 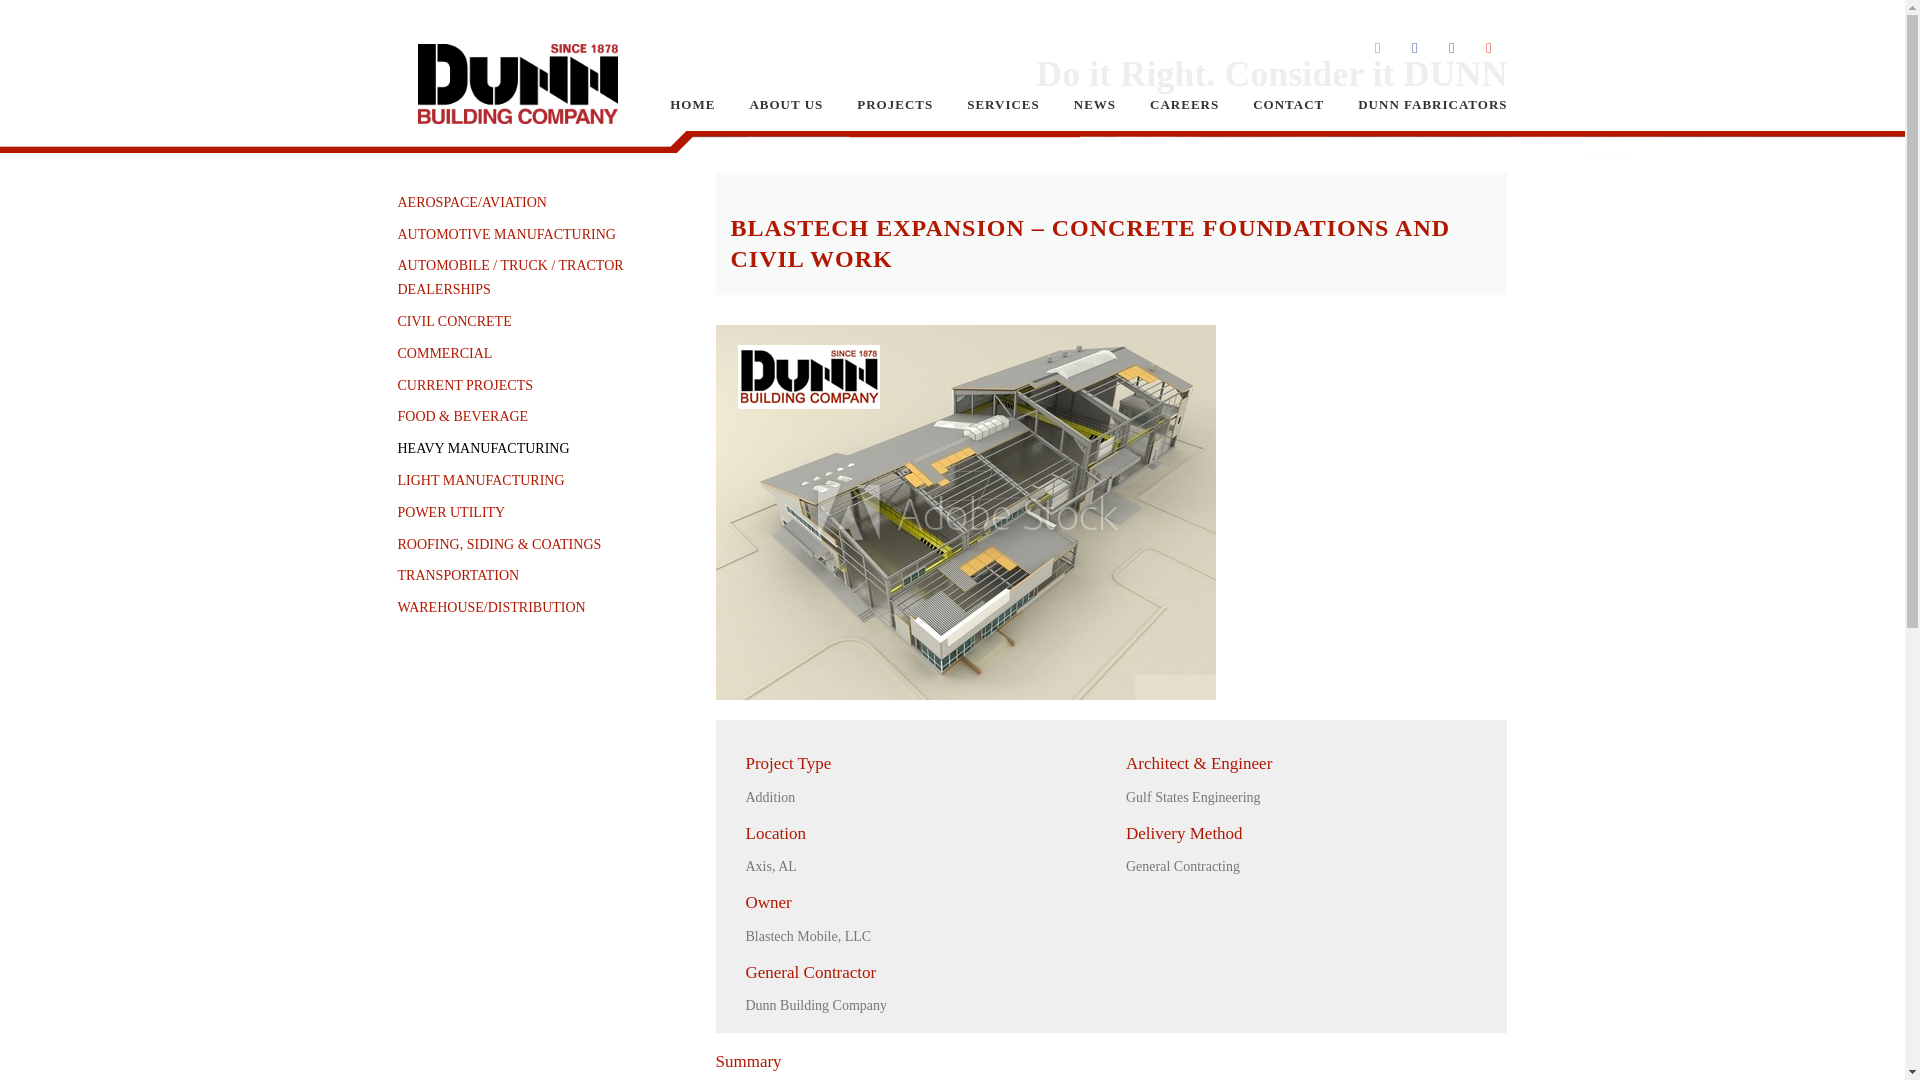 I want to click on SERVICES, so click(x=1004, y=104).